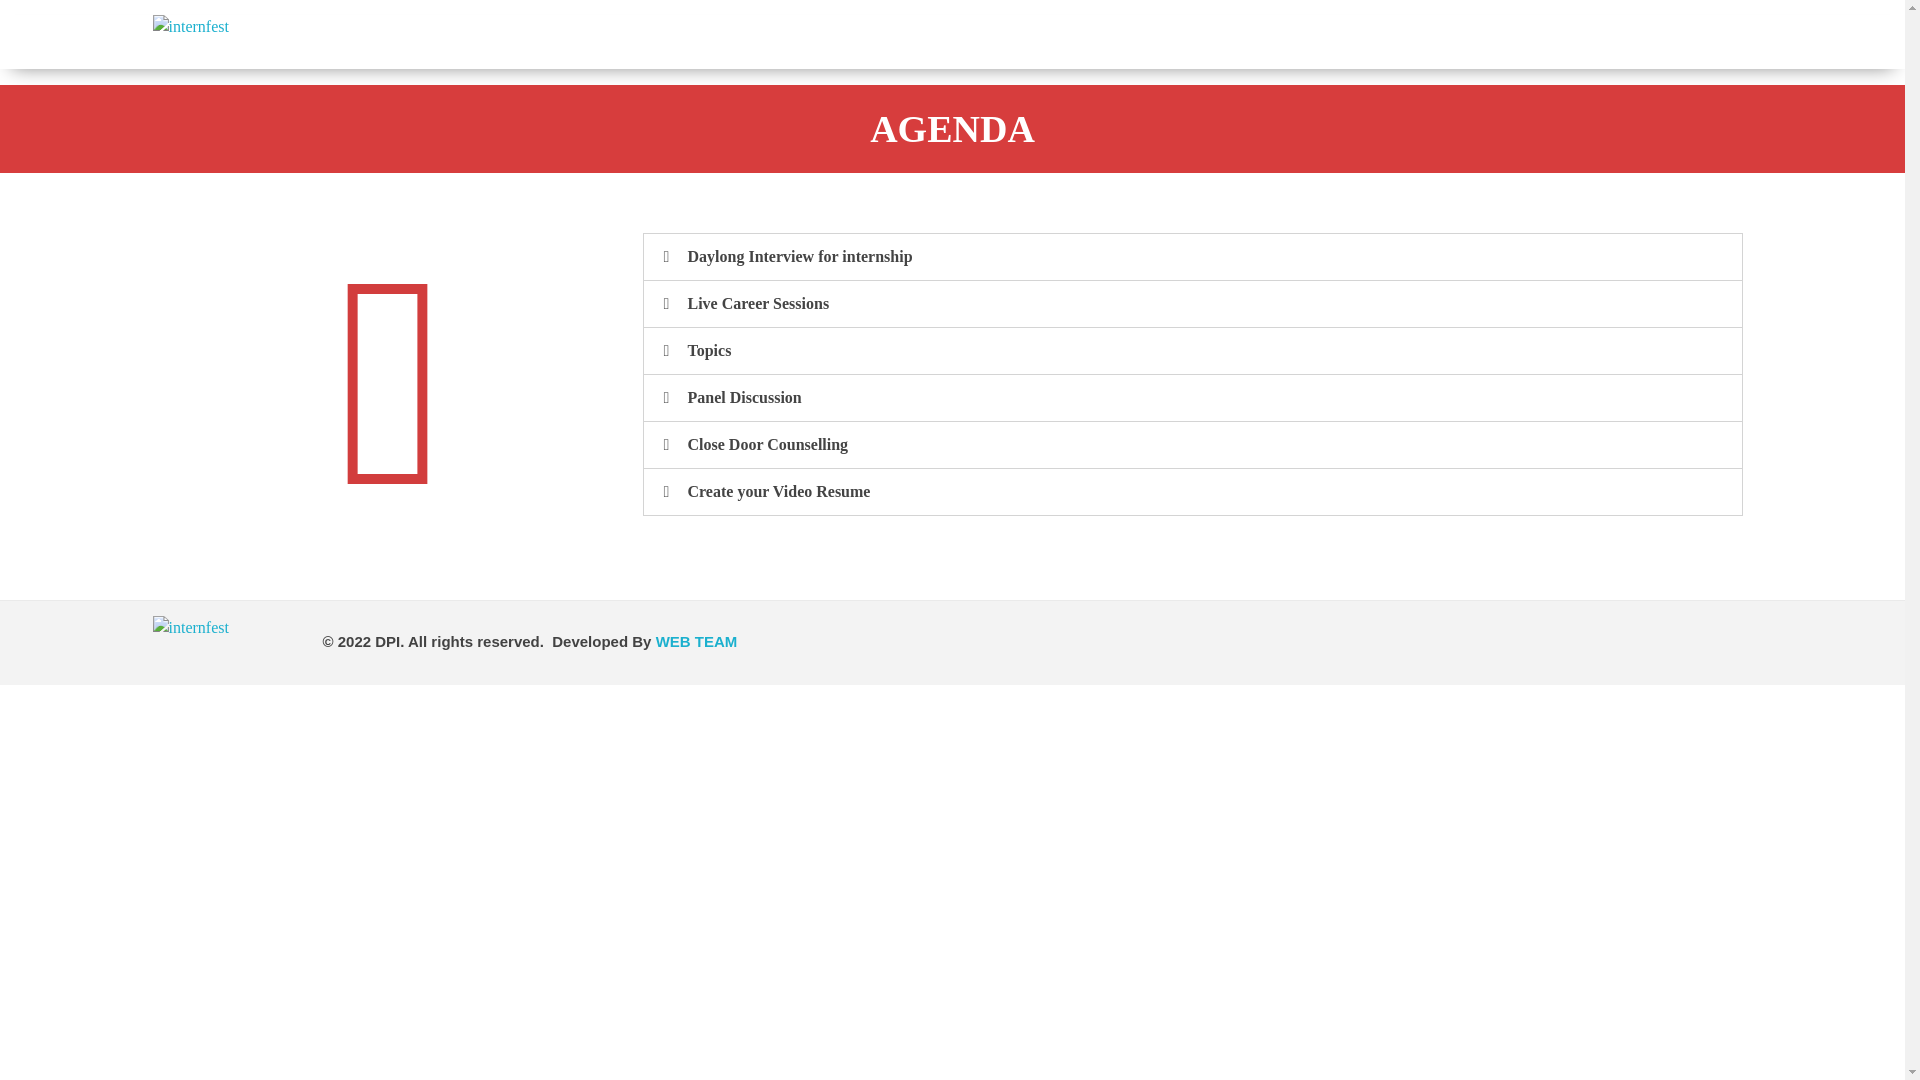 The width and height of the screenshot is (1920, 1080). I want to click on Topics, so click(709, 350).